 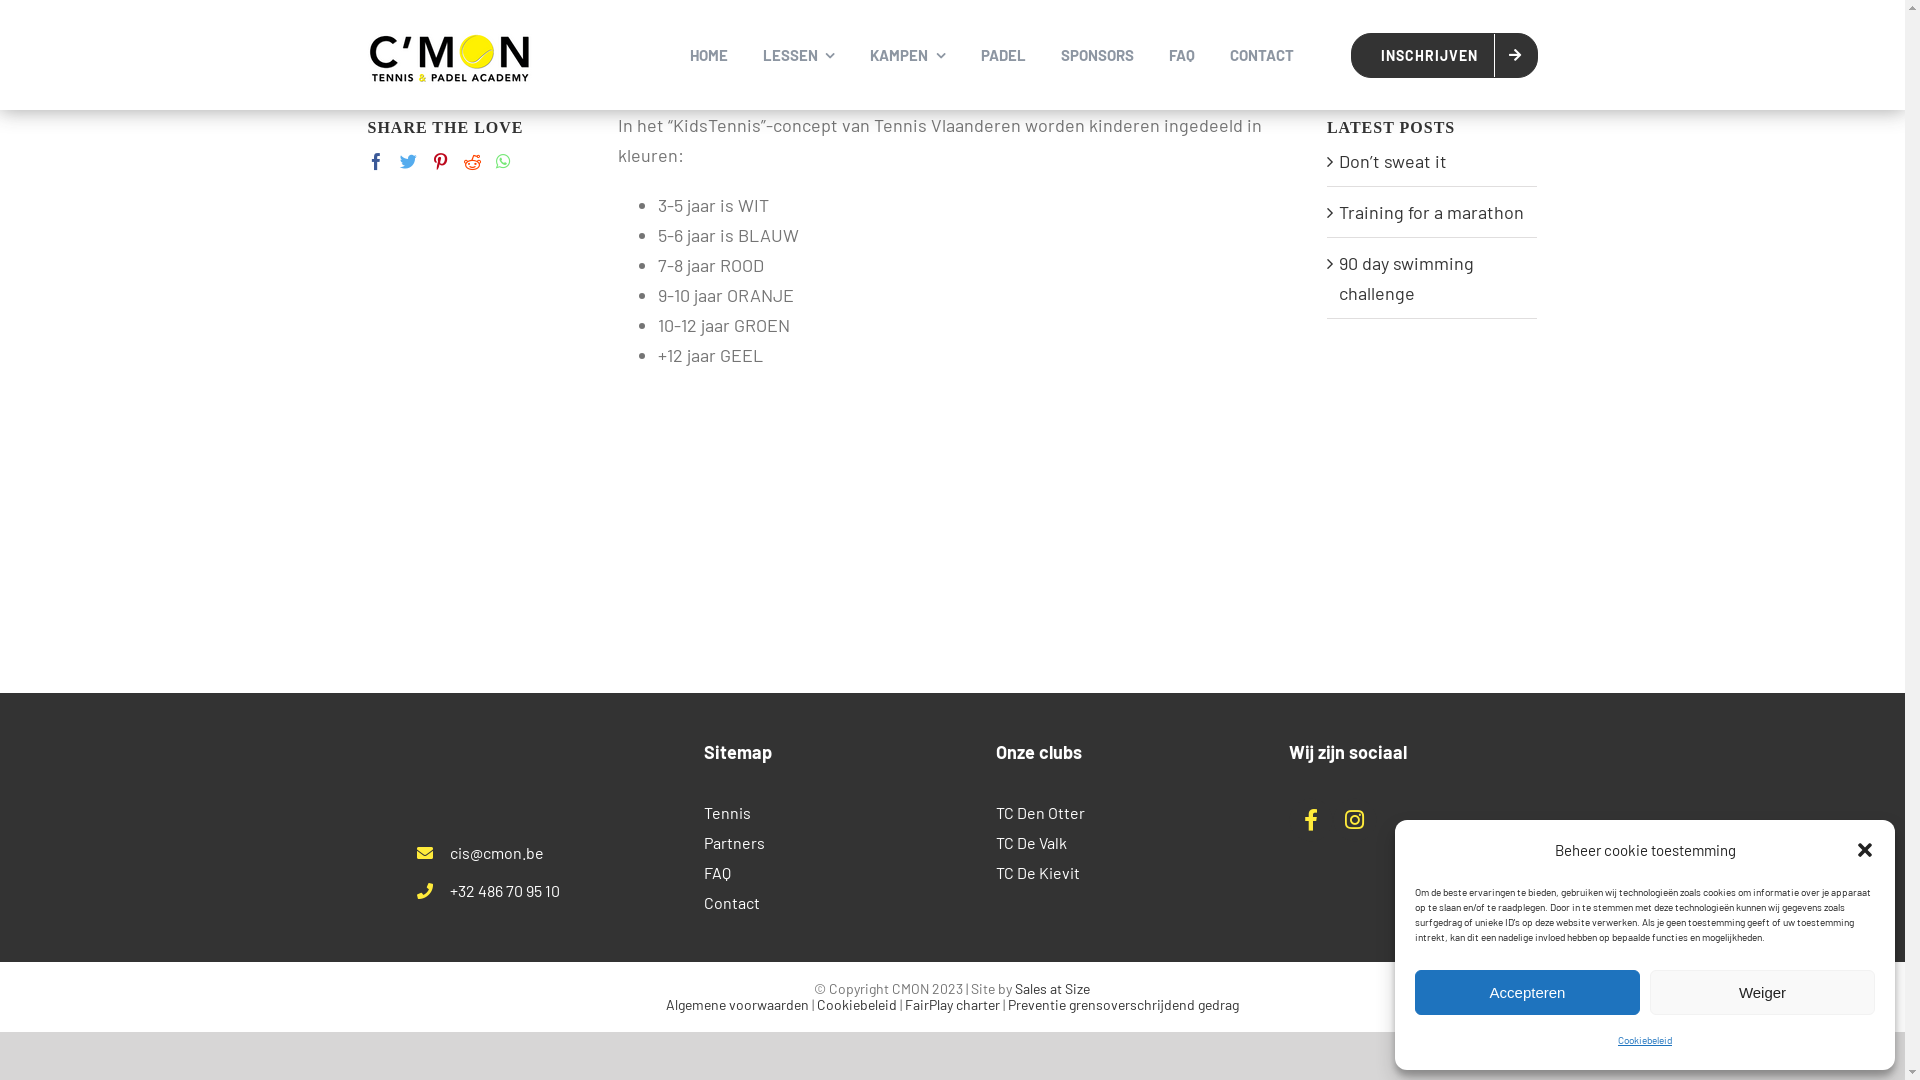 I want to click on Cookiebeleid, so click(x=1645, y=1040).